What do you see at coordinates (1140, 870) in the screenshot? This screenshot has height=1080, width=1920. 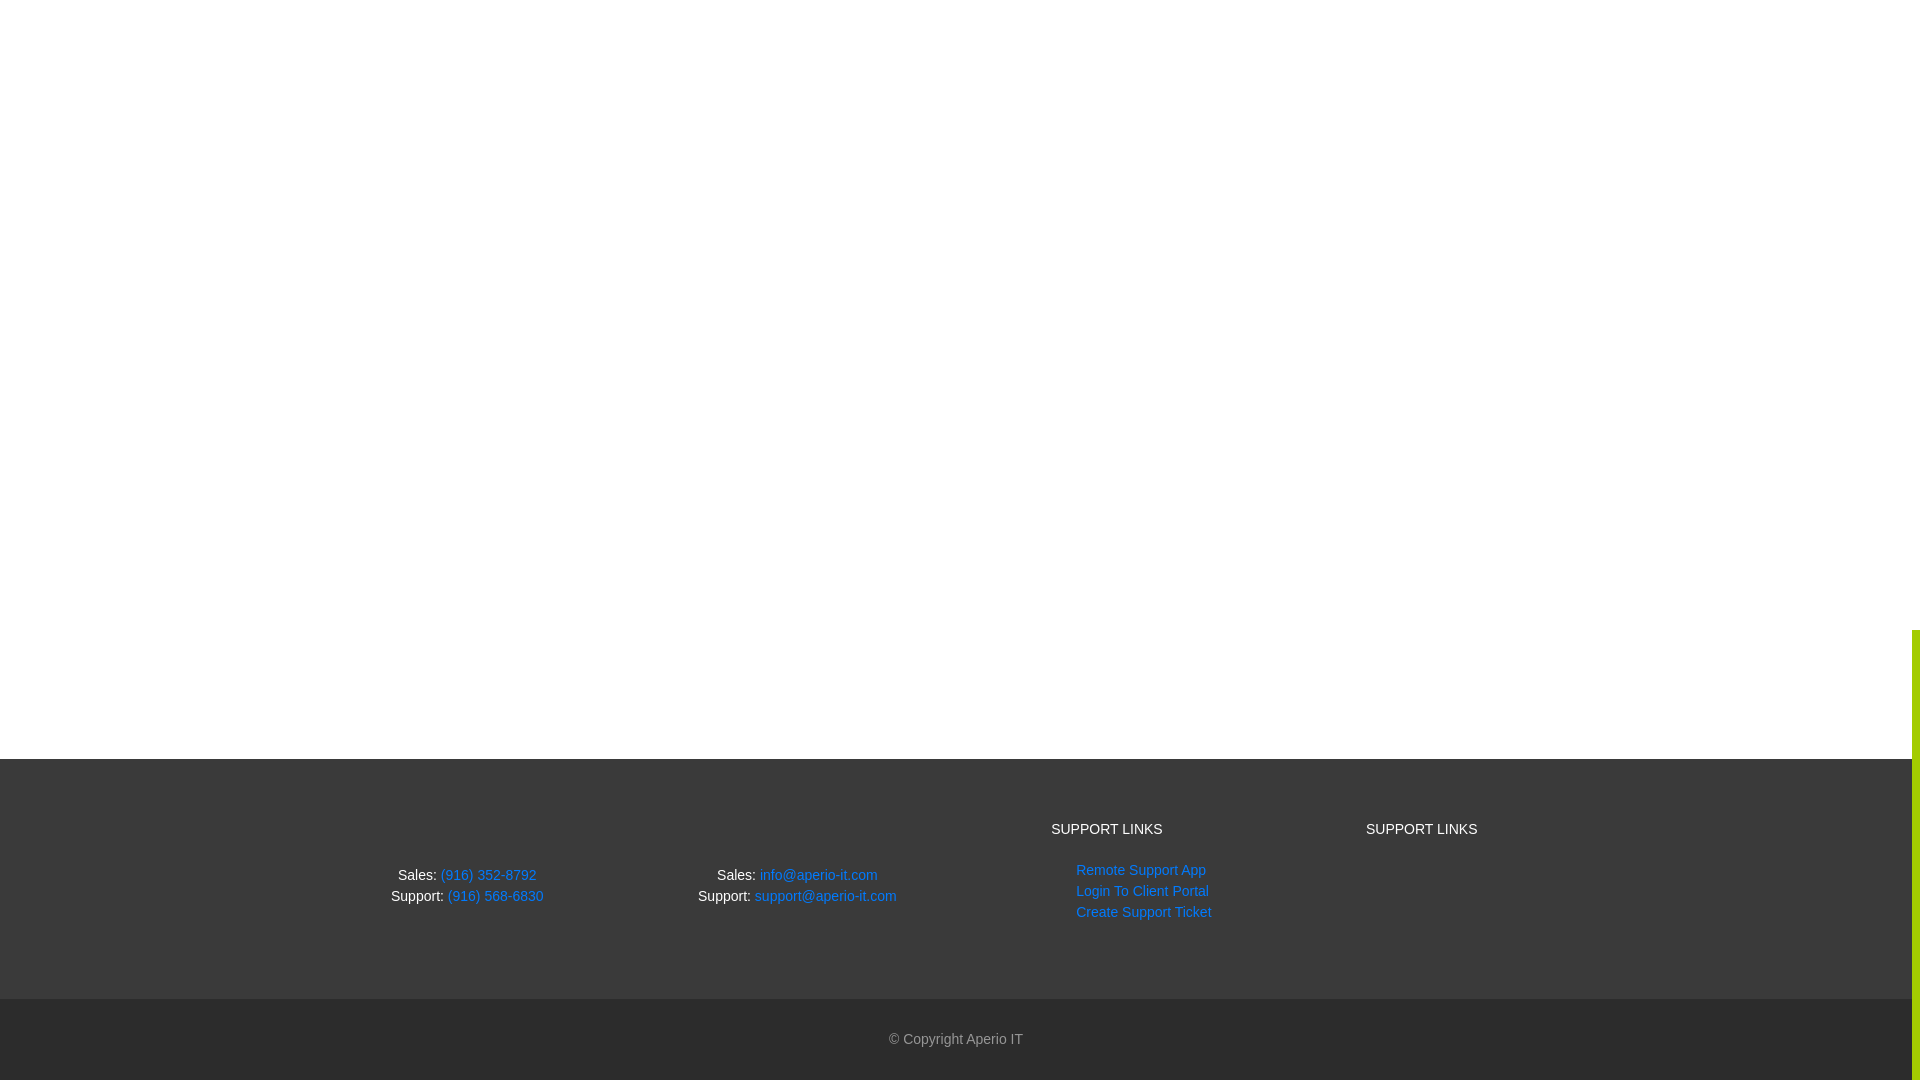 I see `Remote Support App` at bounding box center [1140, 870].